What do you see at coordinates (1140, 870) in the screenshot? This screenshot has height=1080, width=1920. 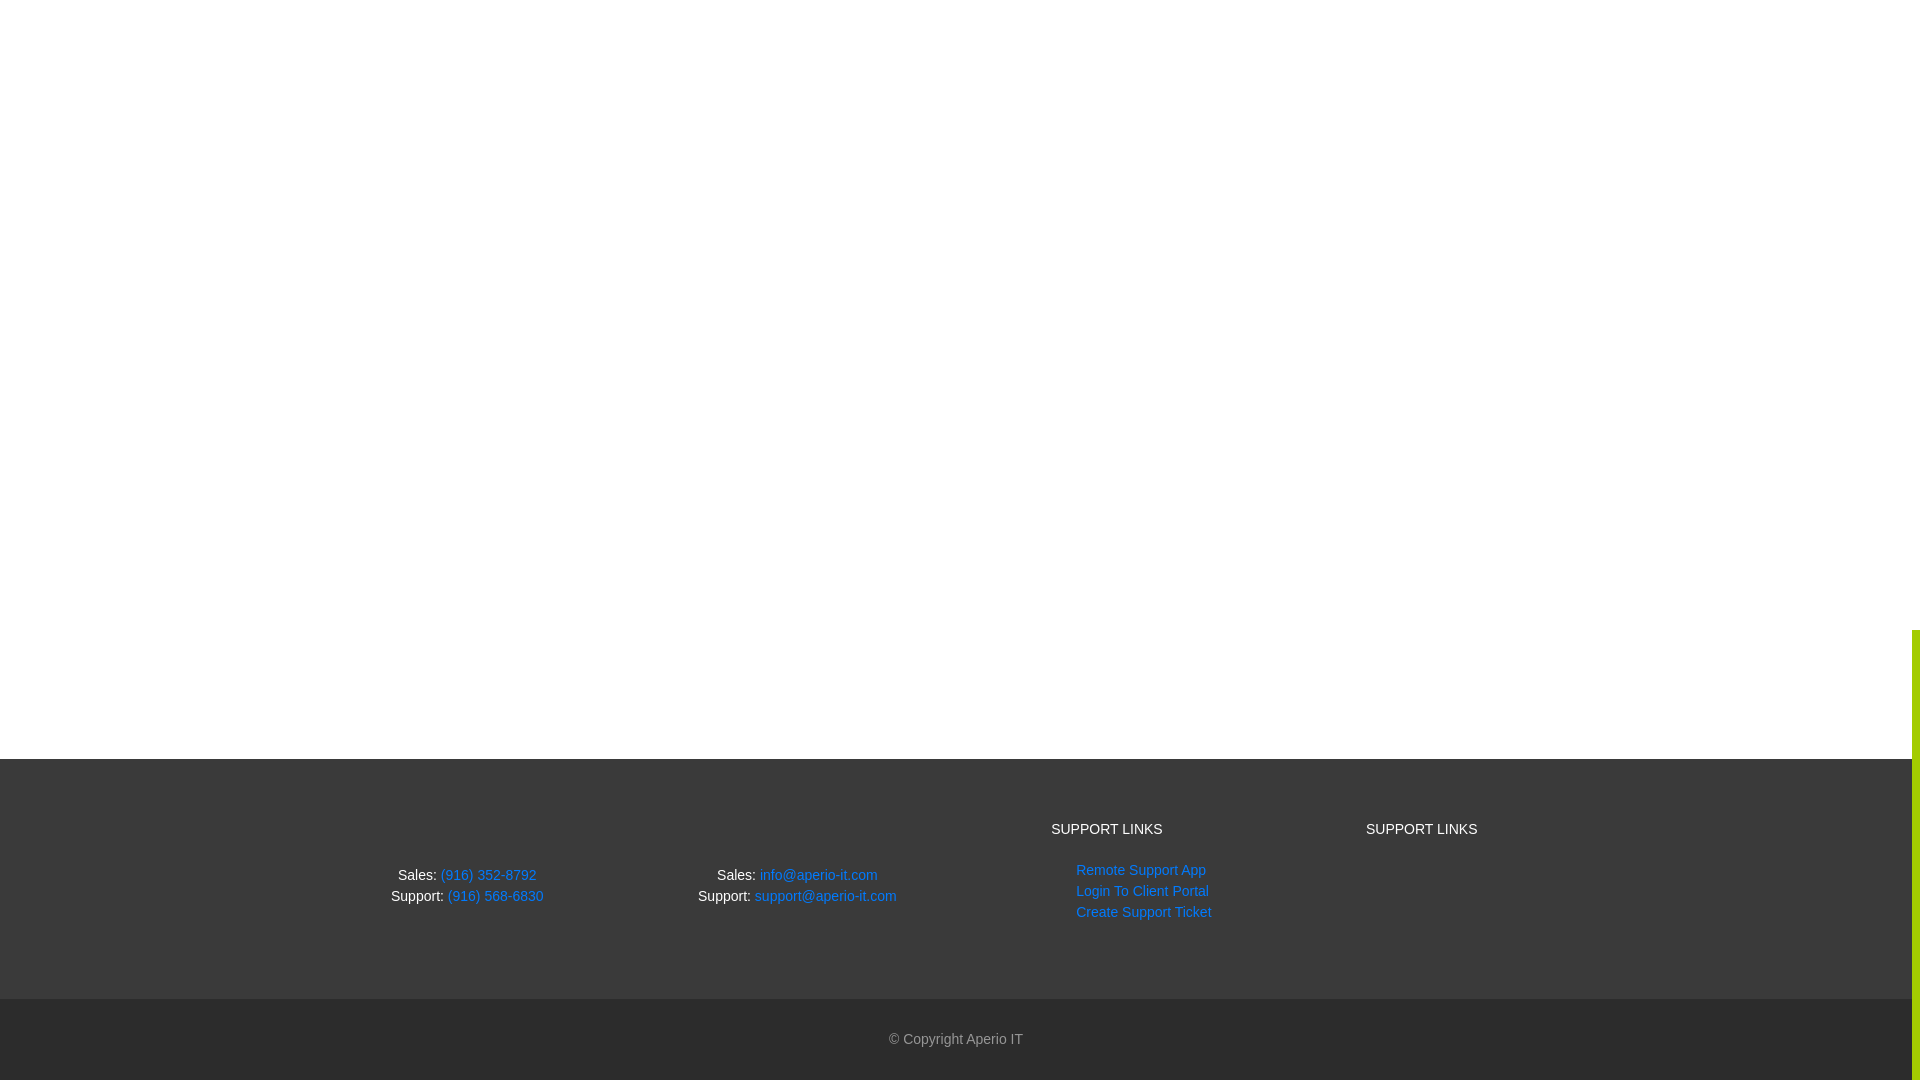 I see `Remote Support App` at bounding box center [1140, 870].